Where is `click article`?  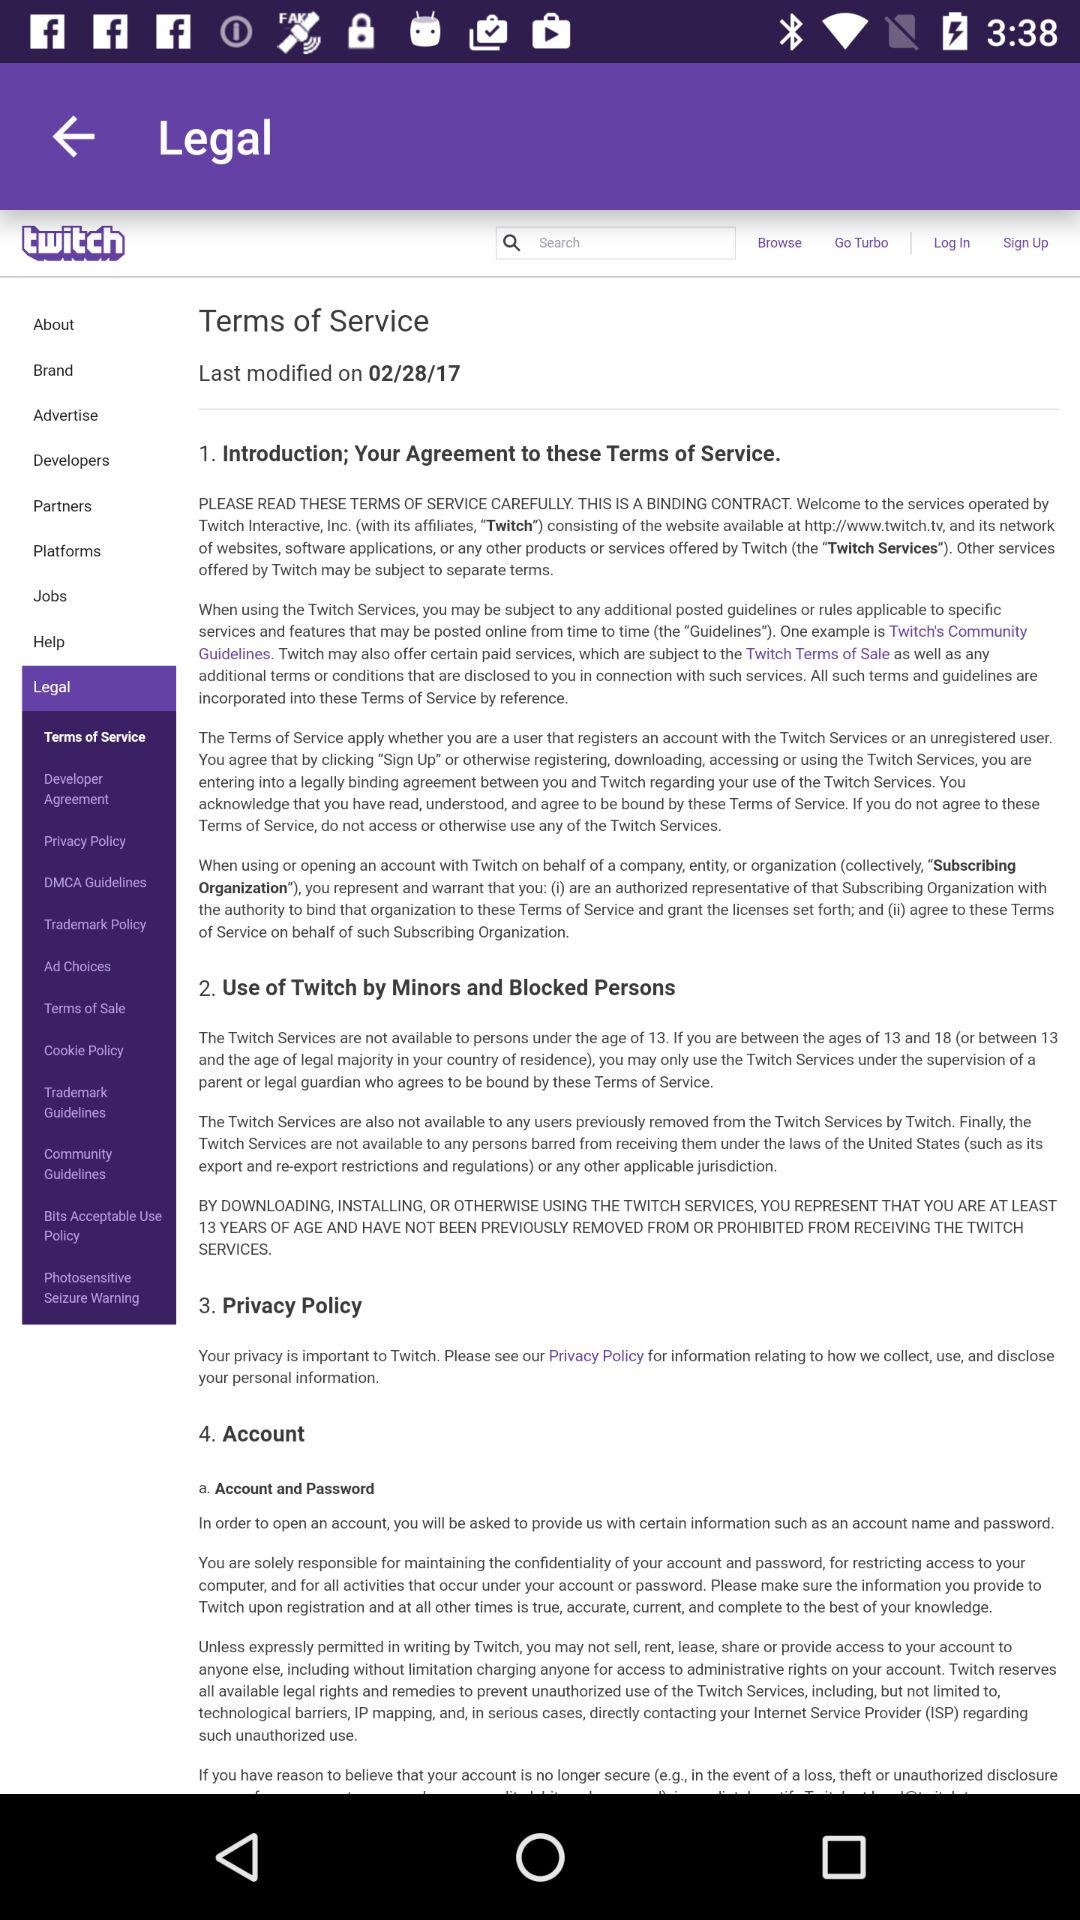 click article is located at coordinates (540, 1002).